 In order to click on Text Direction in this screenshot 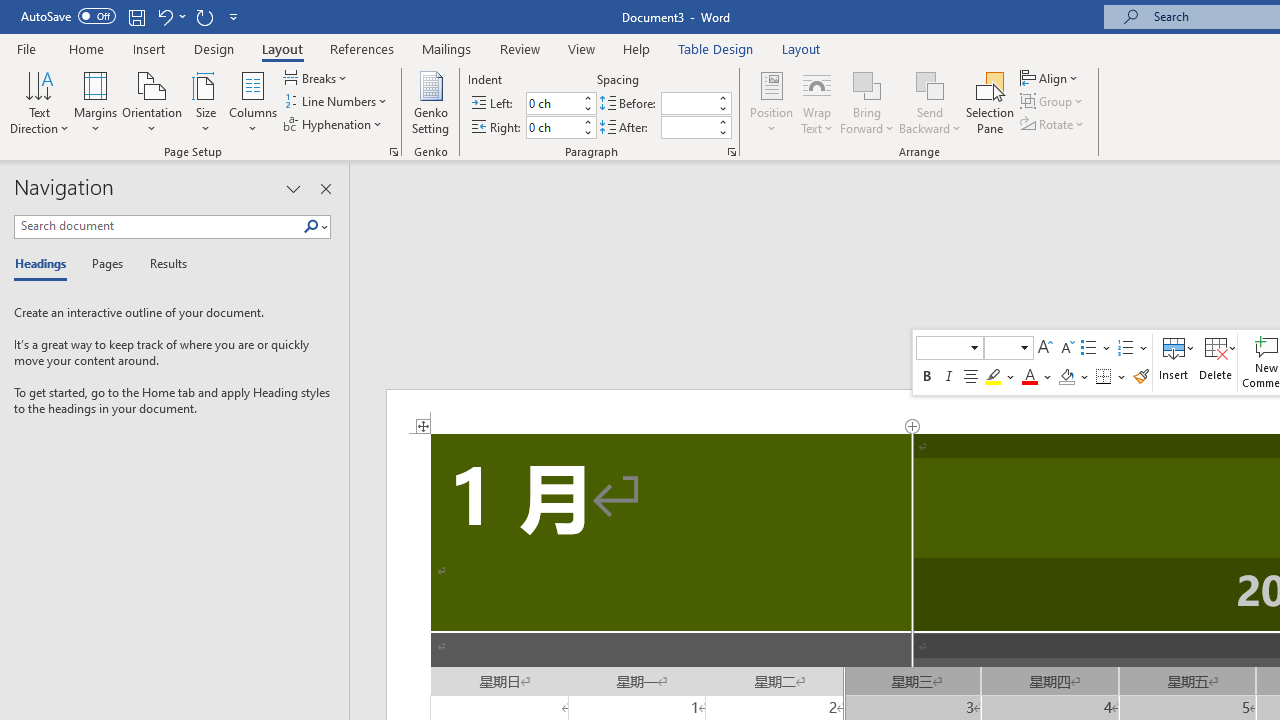, I will do `click(39, 102)`.